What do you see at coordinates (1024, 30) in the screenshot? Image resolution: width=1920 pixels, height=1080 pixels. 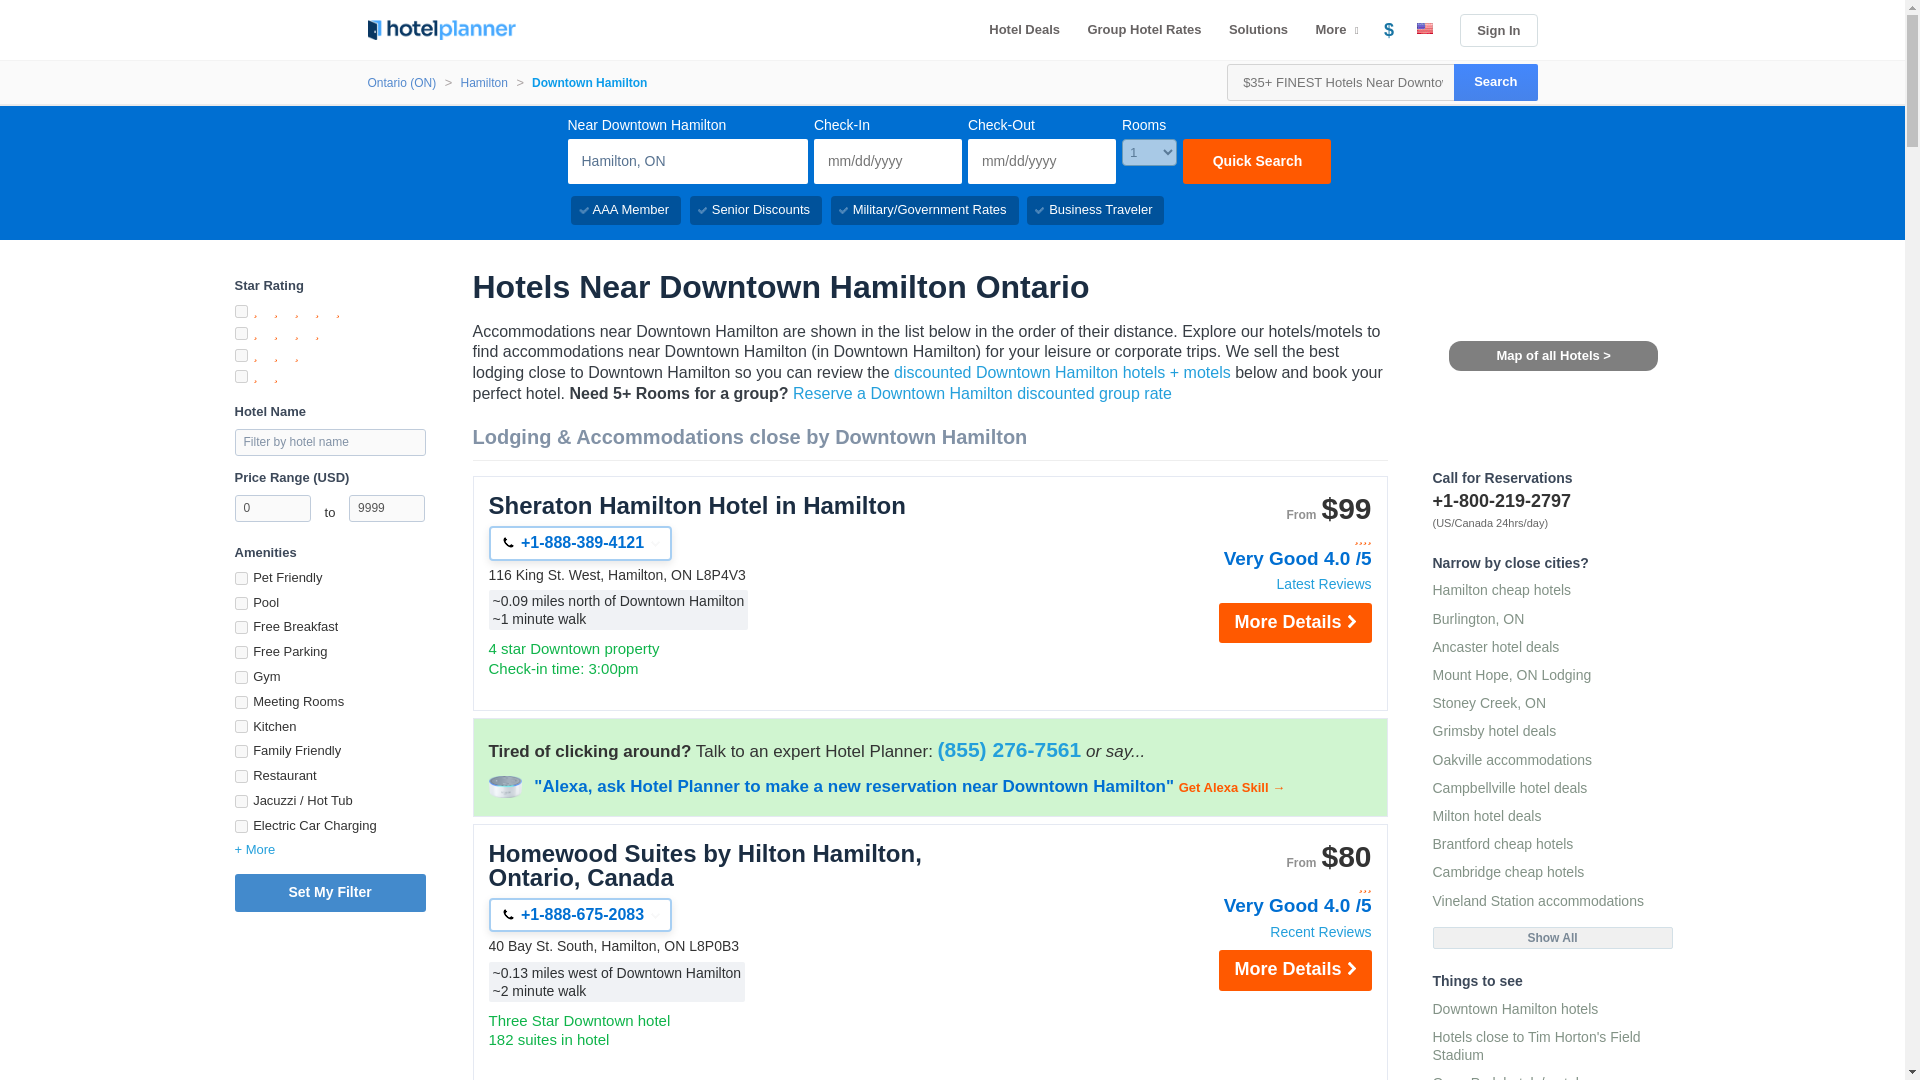 I see `Hotel Deals` at bounding box center [1024, 30].